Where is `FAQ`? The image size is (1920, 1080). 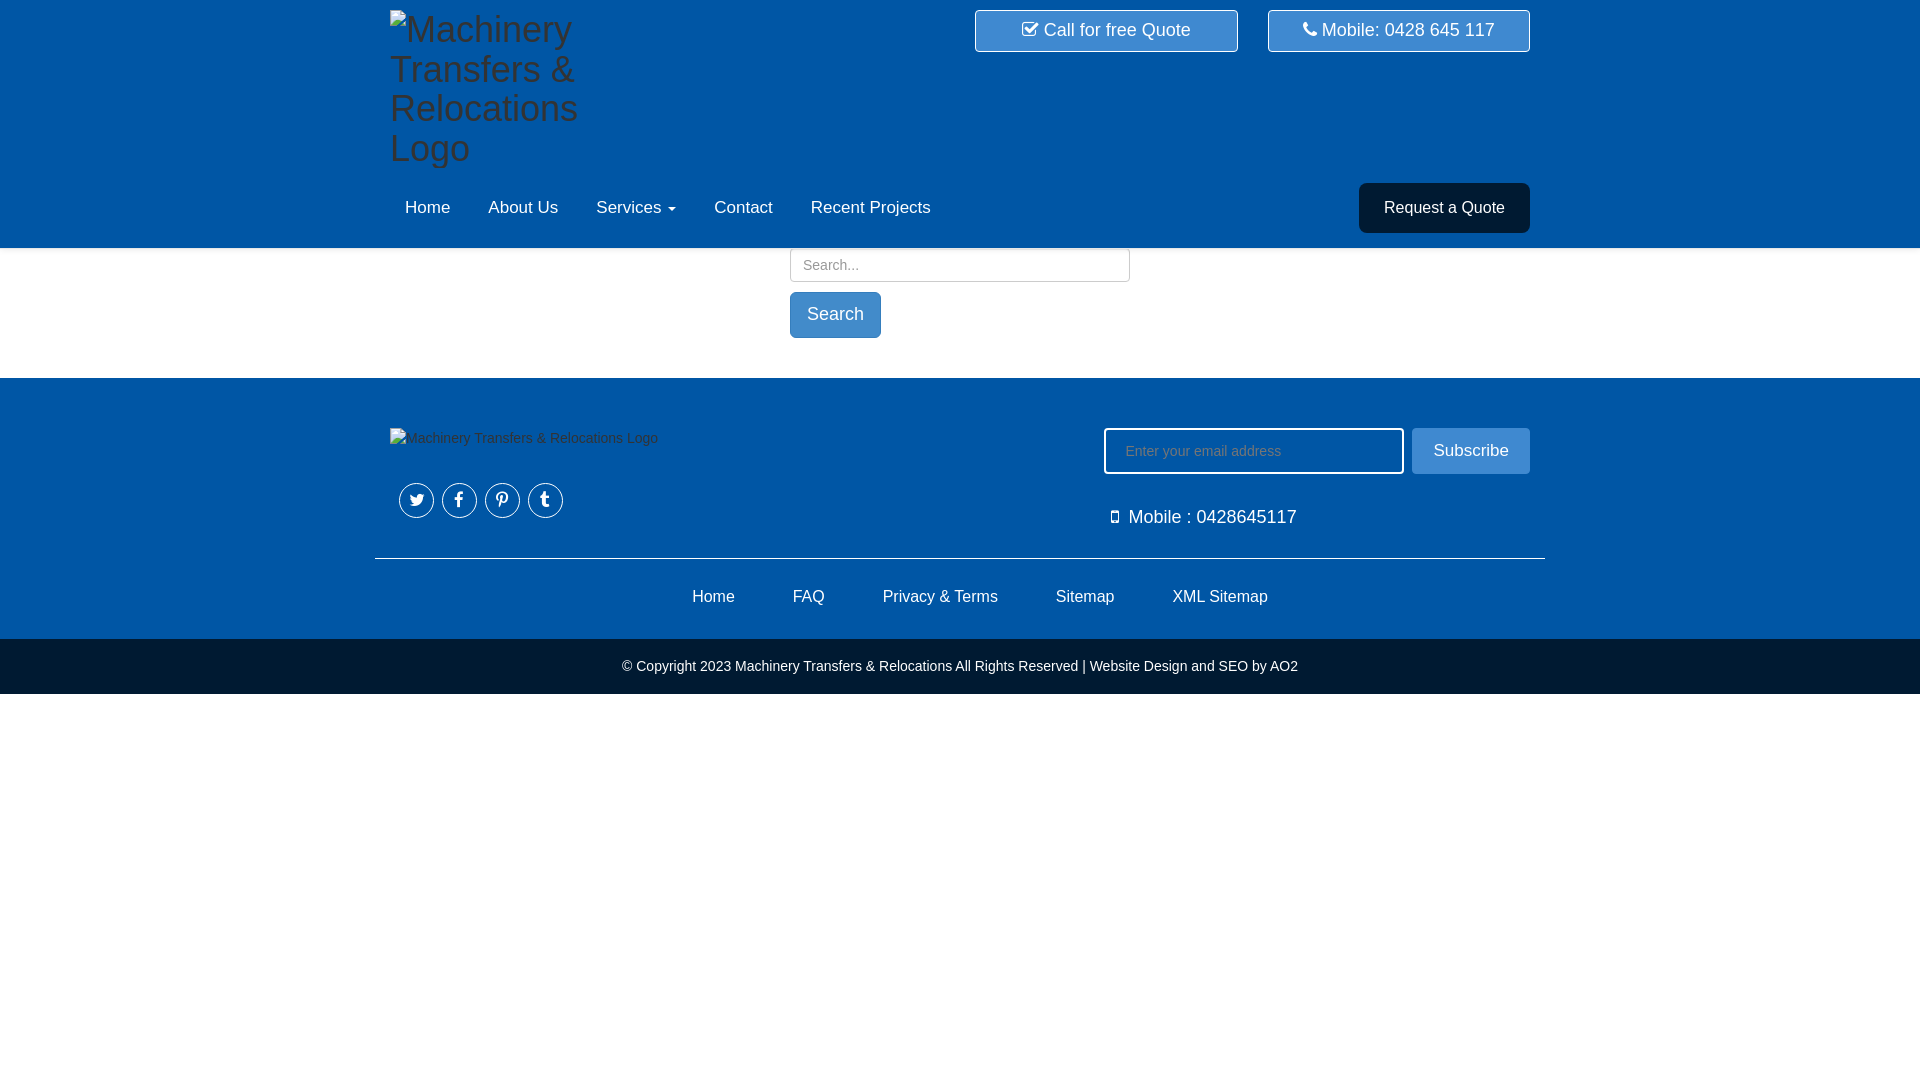 FAQ is located at coordinates (809, 596).